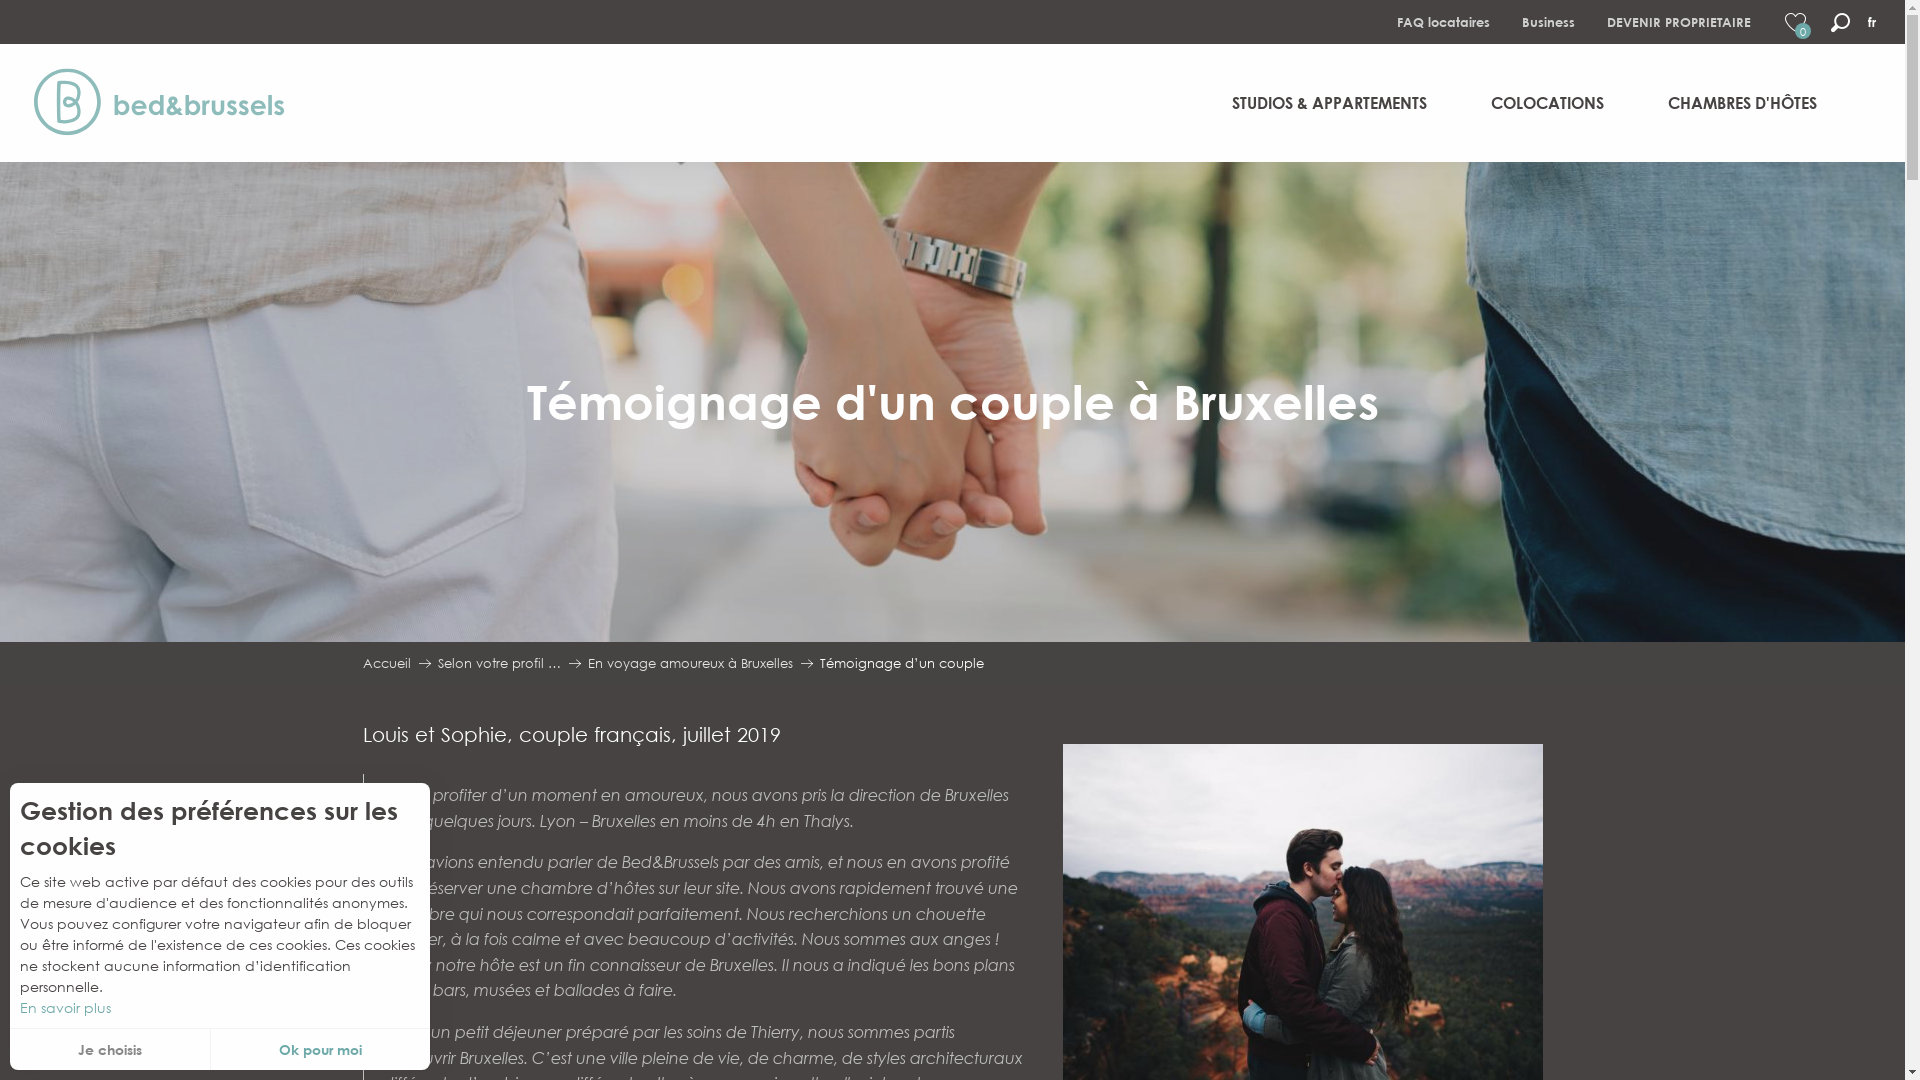  I want to click on 0, so click(1797, 22).